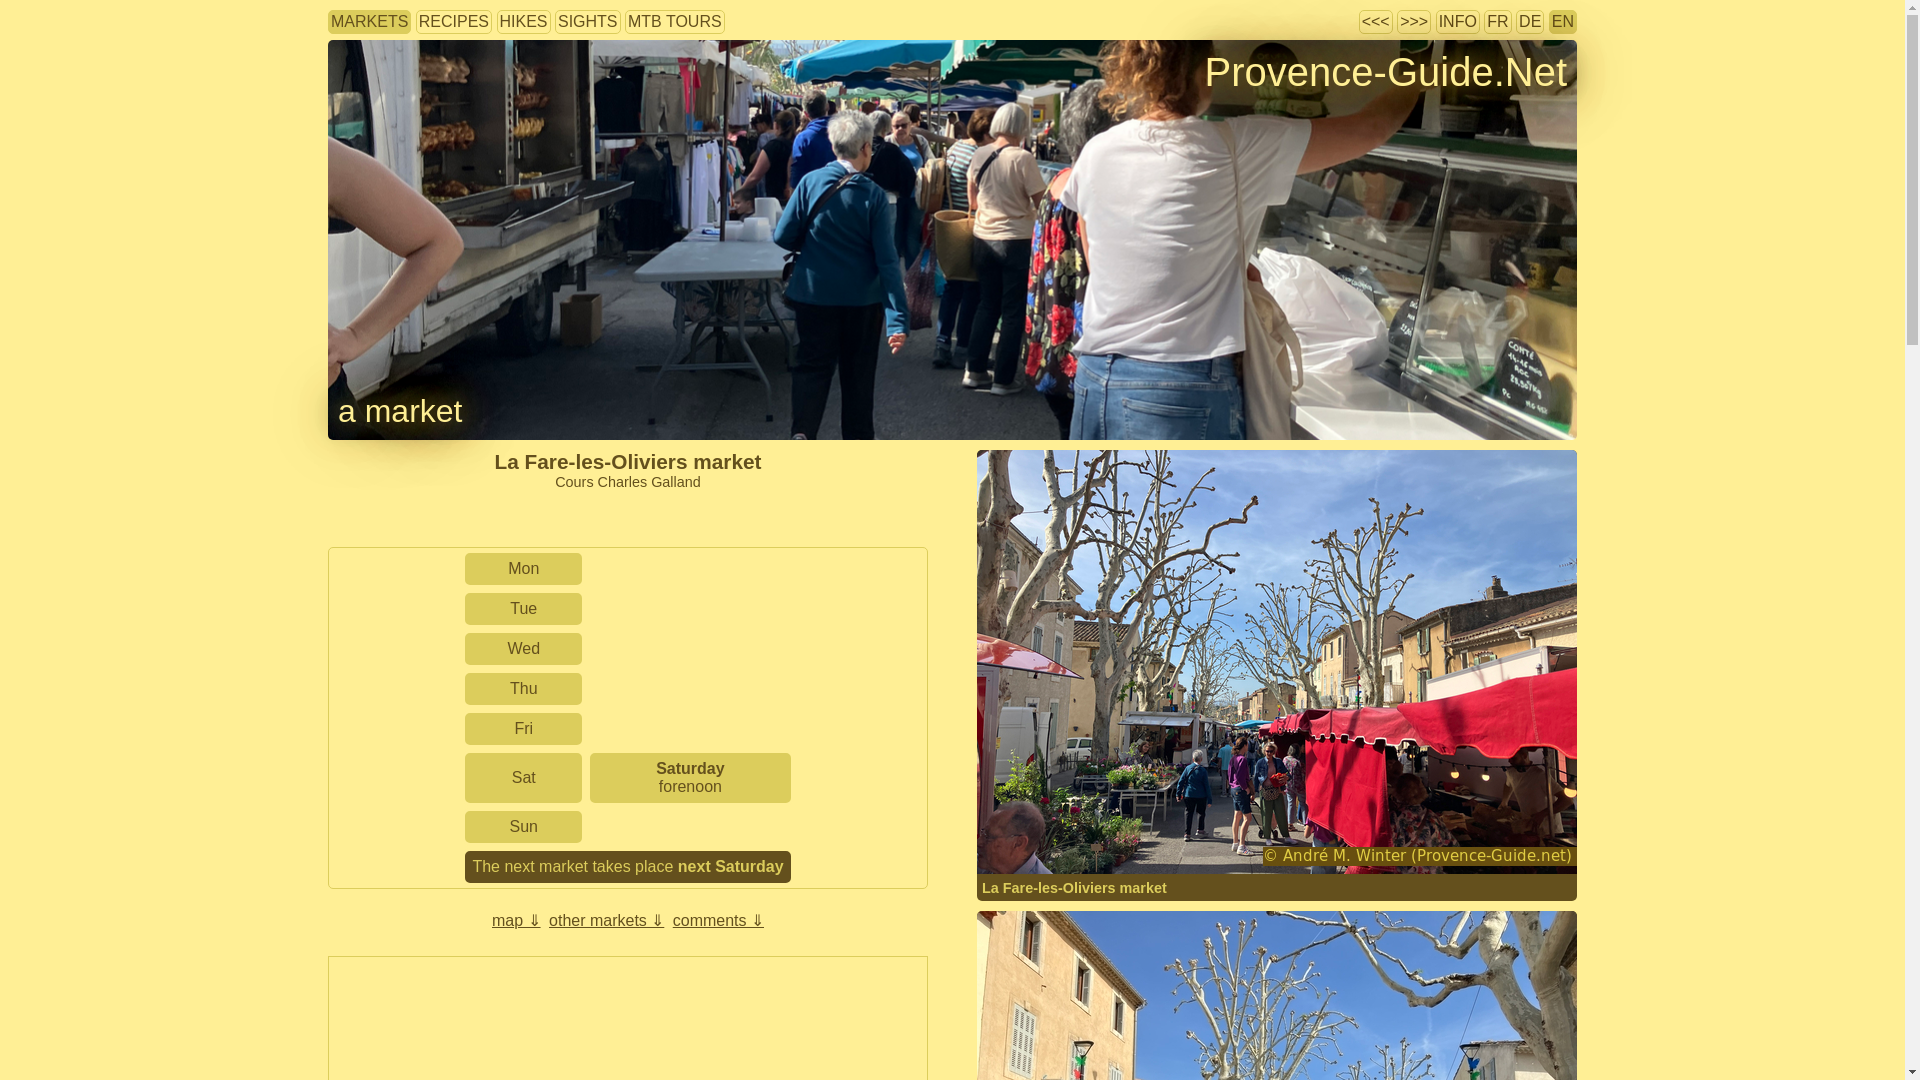  Describe the element at coordinates (588, 21) in the screenshot. I see `all unique sights` at that location.